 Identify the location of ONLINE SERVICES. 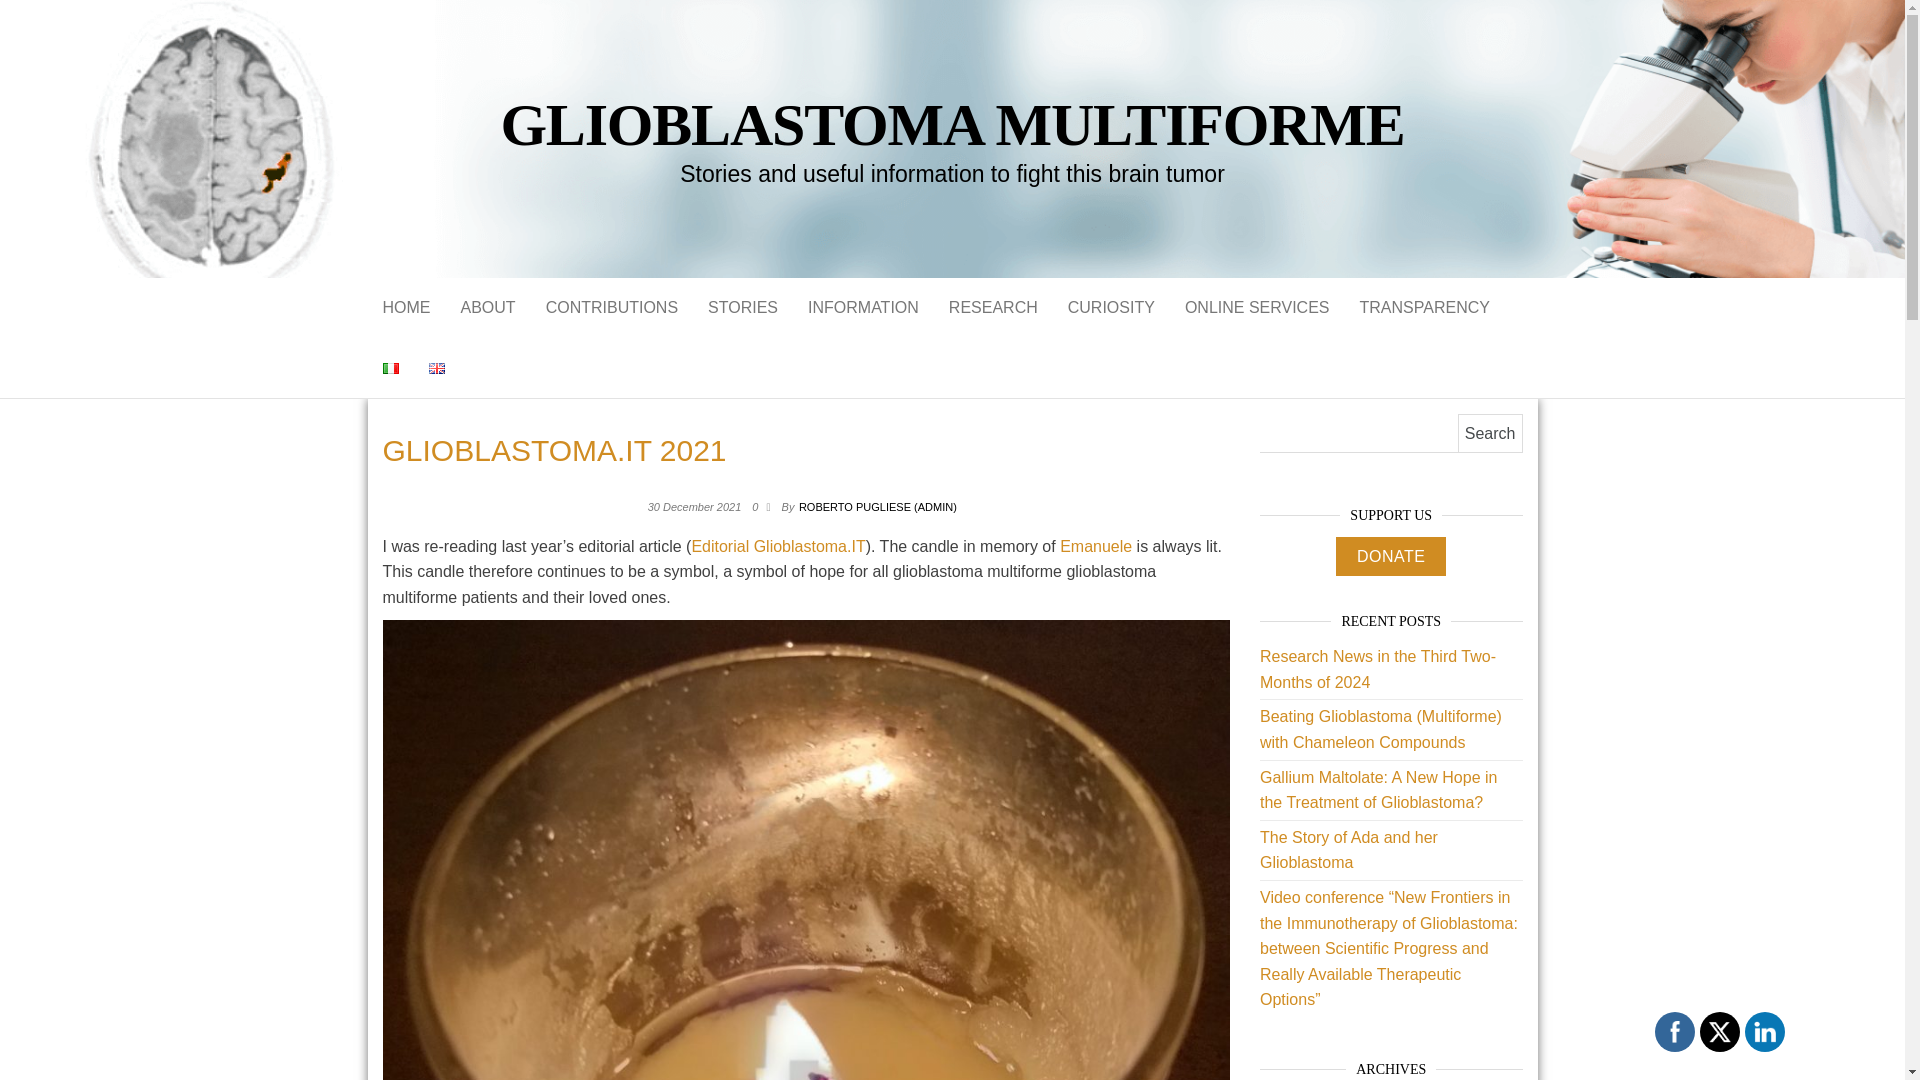
(1257, 308).